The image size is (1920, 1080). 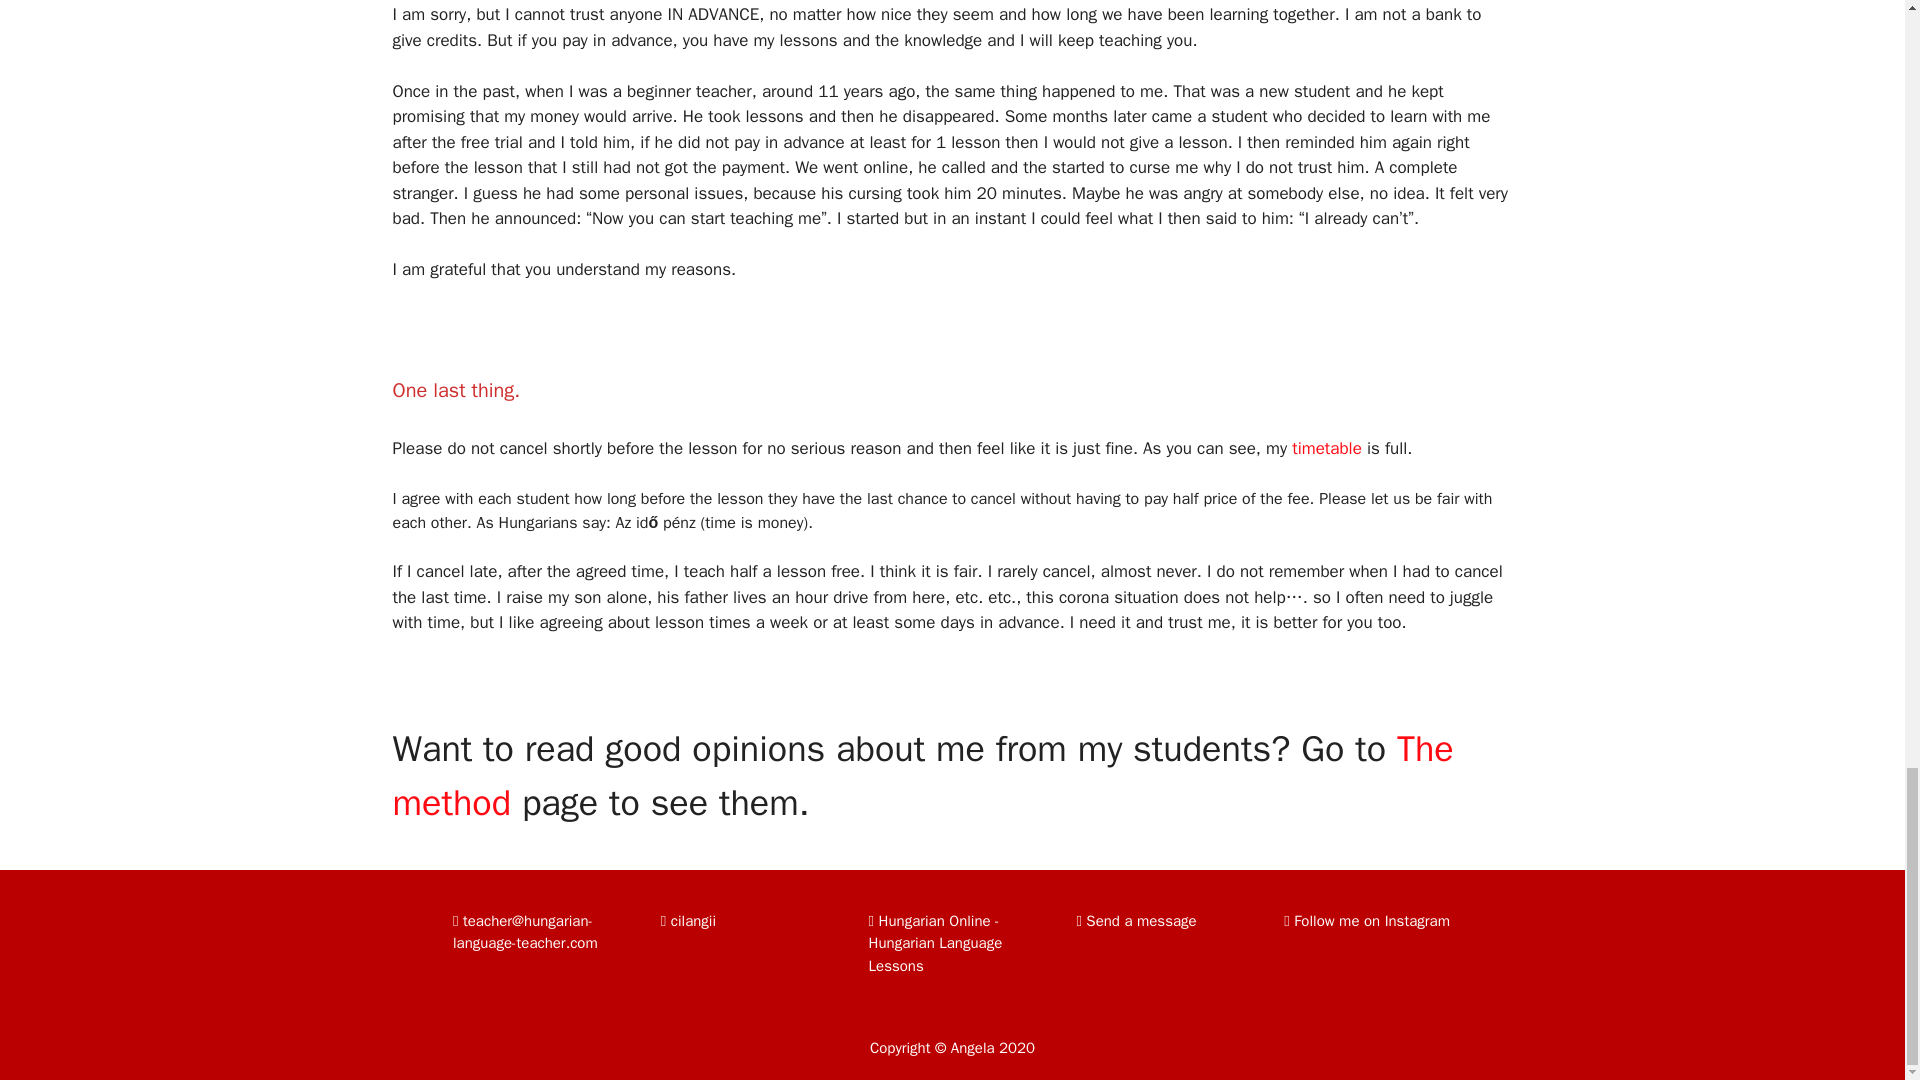 I want to click on timetable, so click(x=1330, y=448).